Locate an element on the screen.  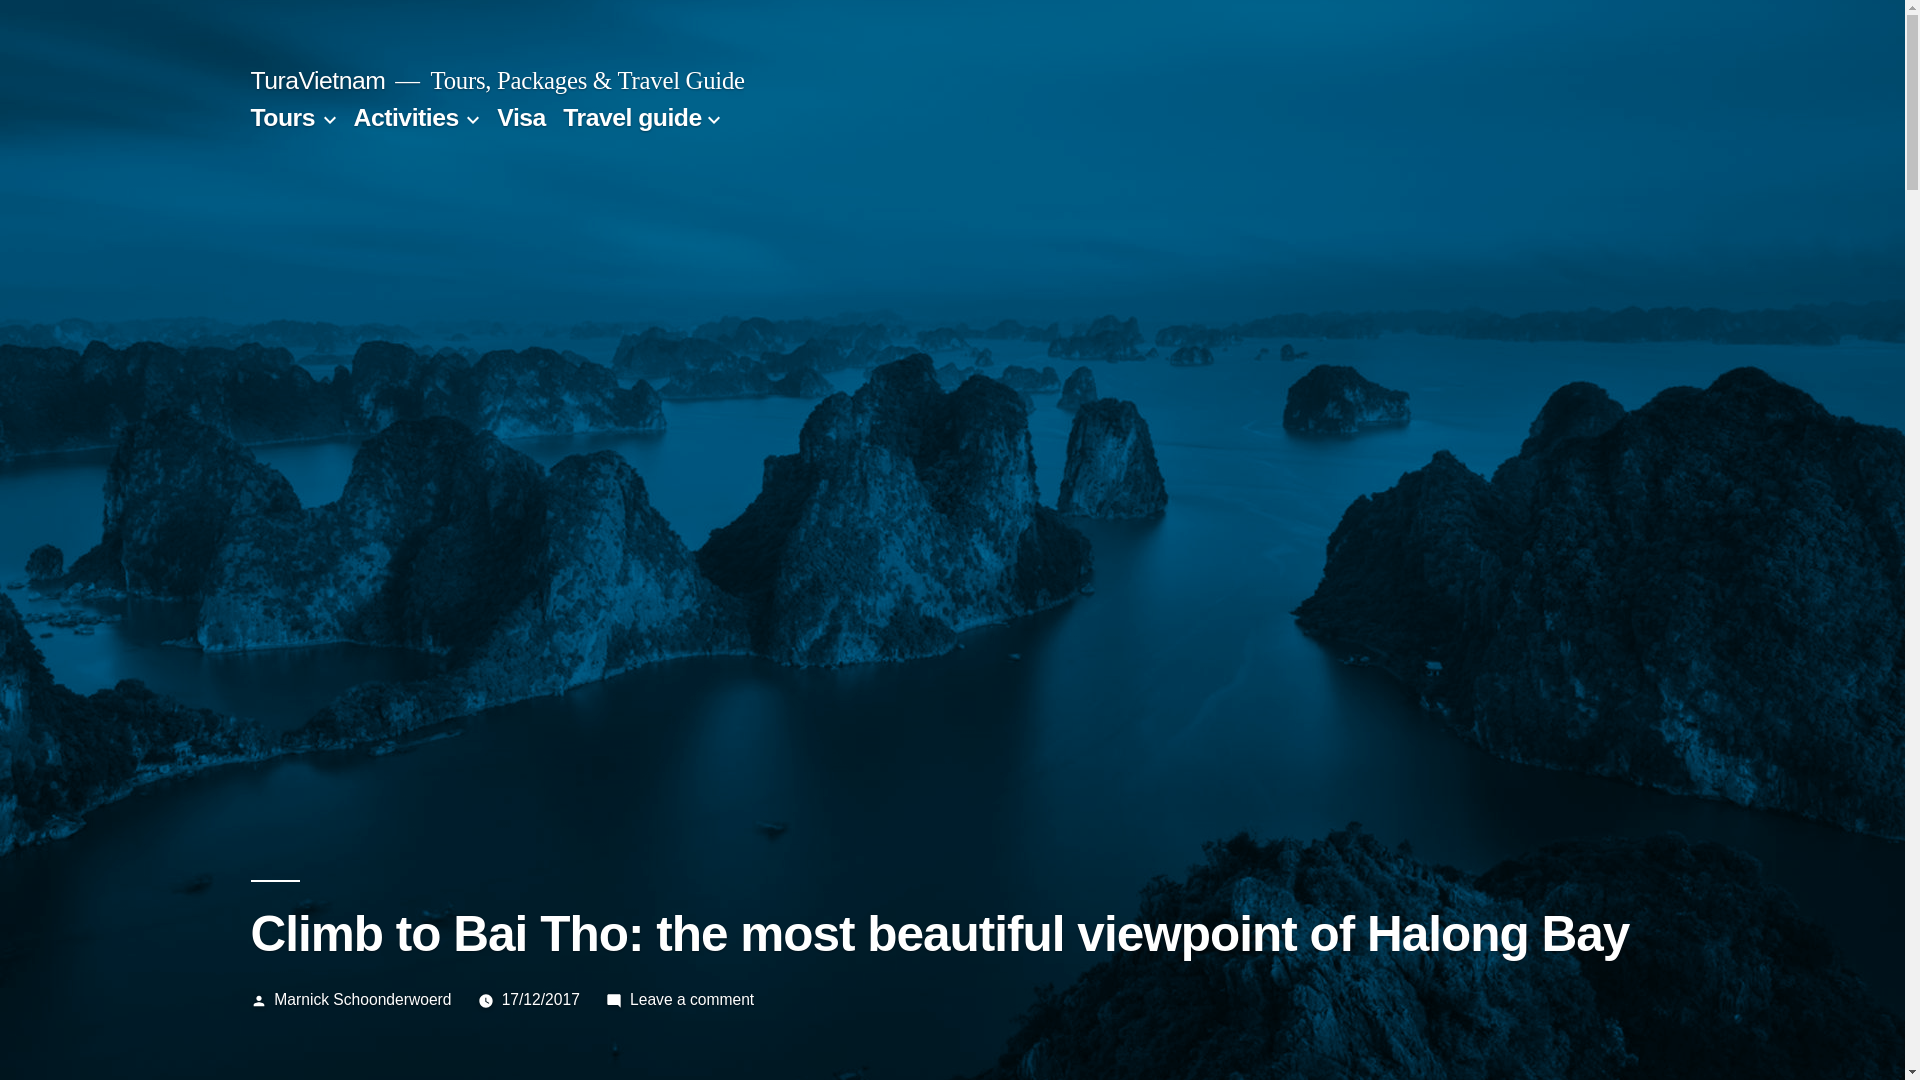
TuraVietnam is located at coordinates (317, 80).